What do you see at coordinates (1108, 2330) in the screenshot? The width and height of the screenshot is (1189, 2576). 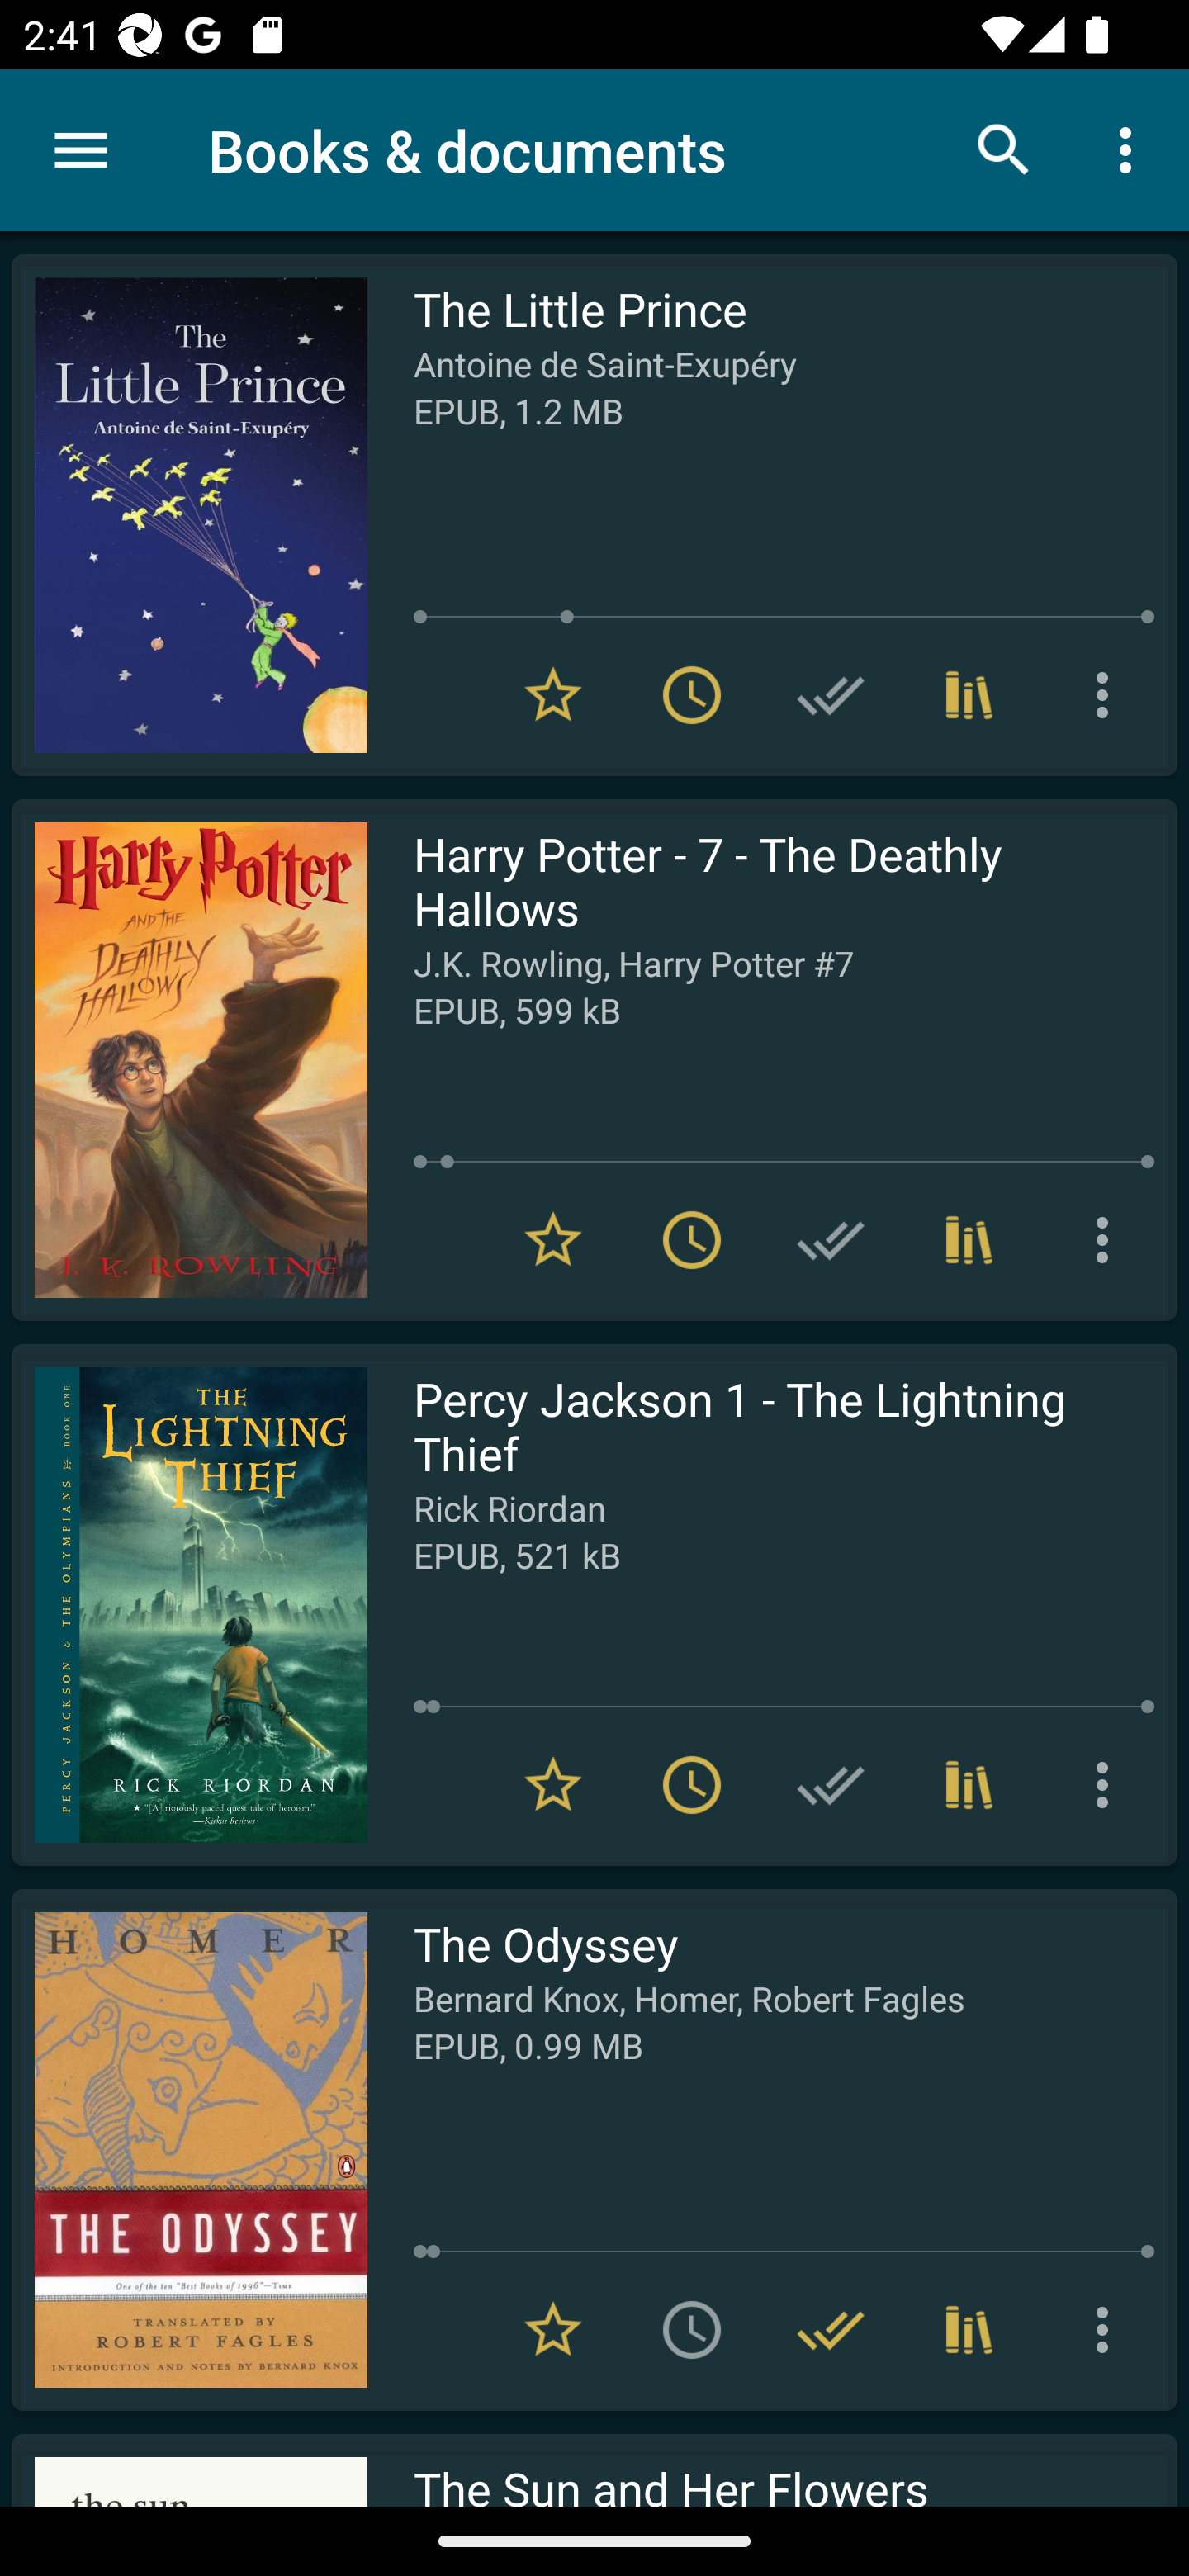 I see `More options` at bounding box center [1108, 2330].